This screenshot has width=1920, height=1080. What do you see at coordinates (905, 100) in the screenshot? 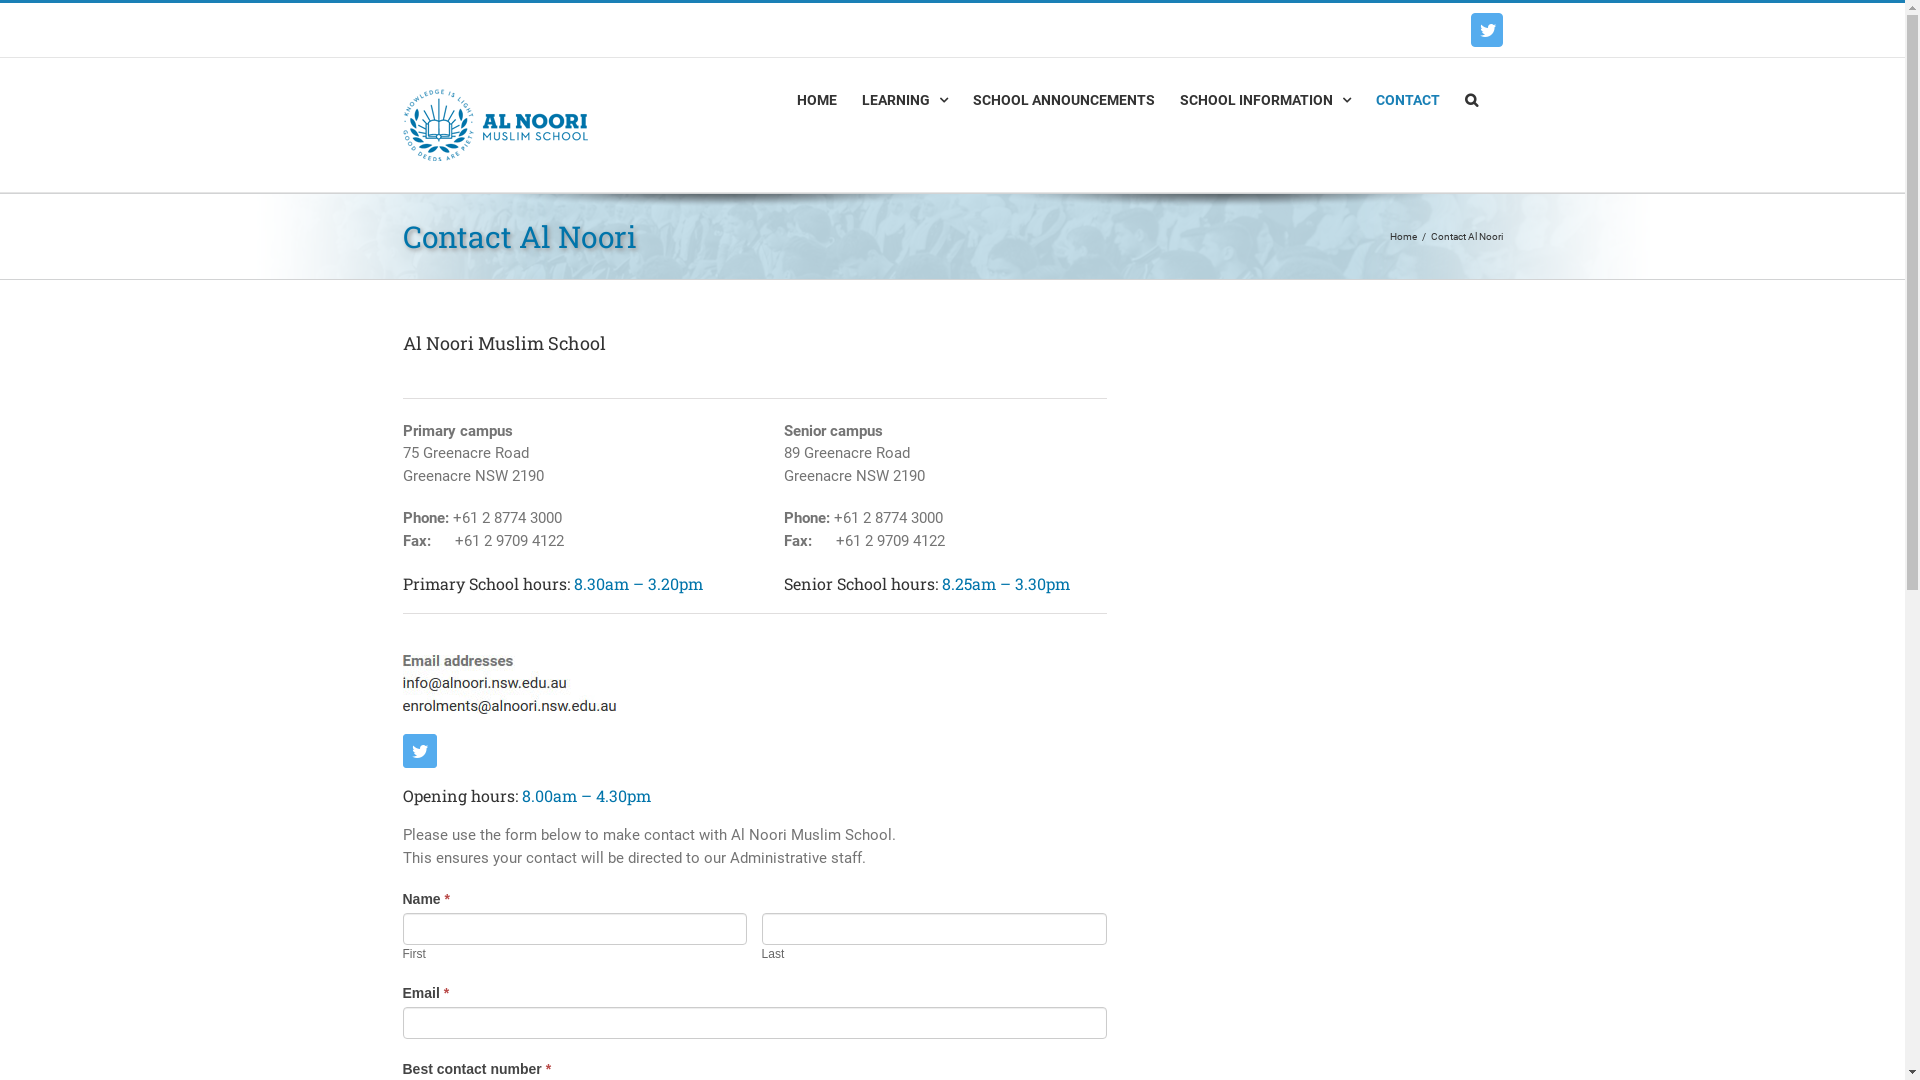
I see `LEARNING` at bounding box center [905, 100].